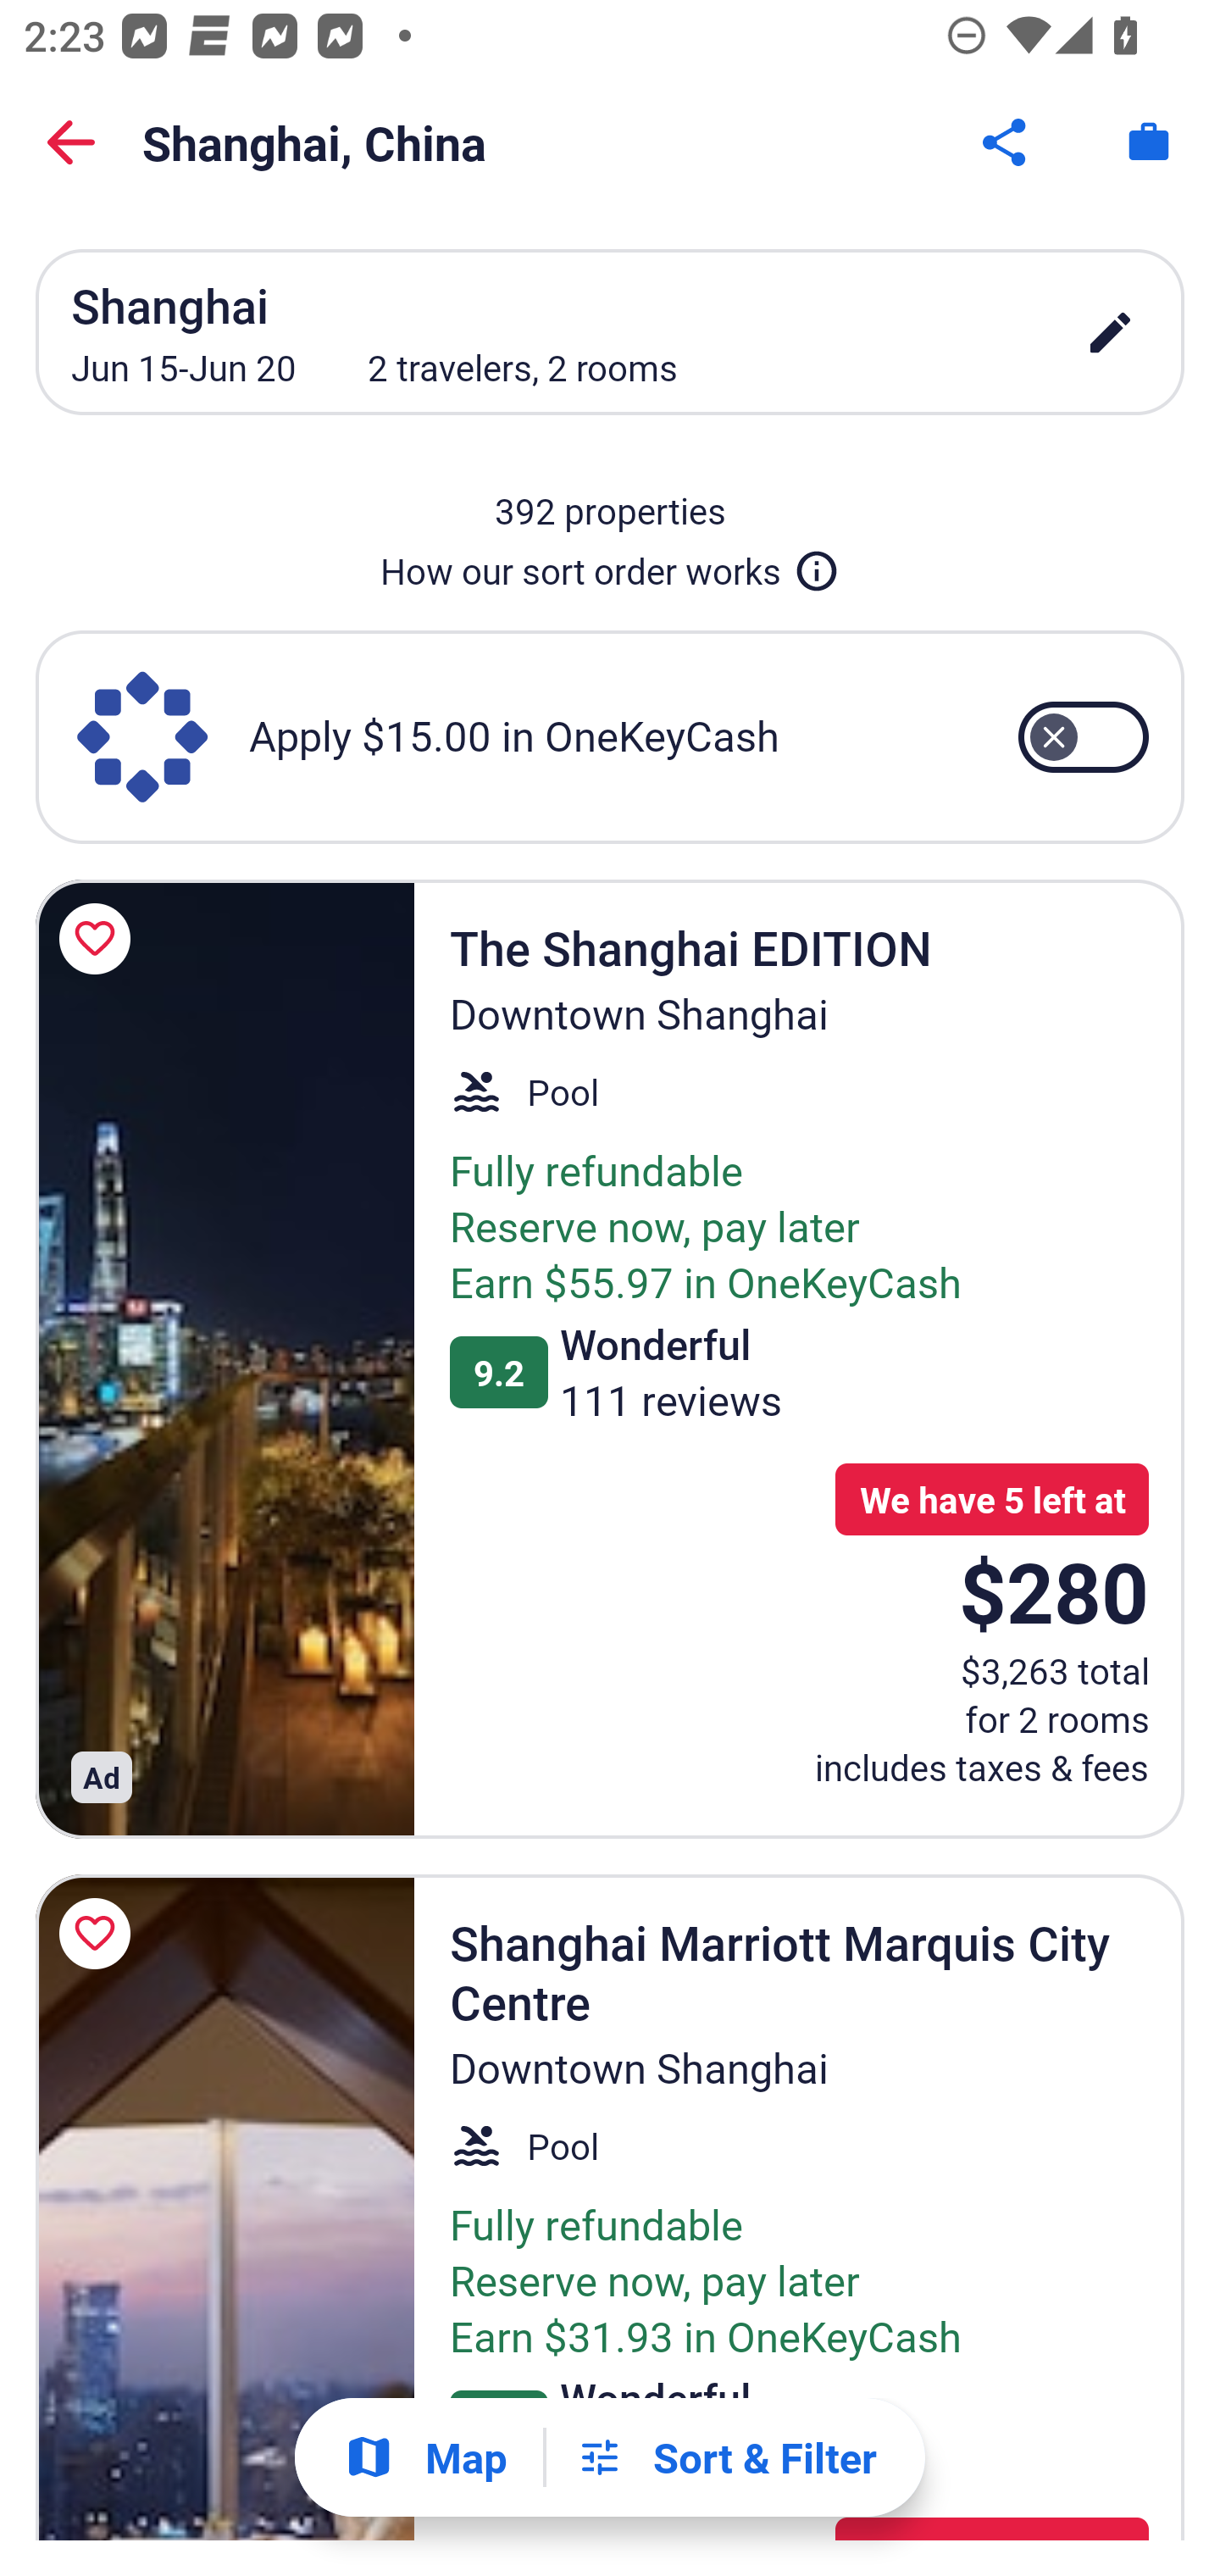  I want to click on How our sort order works, so click(610, 564).